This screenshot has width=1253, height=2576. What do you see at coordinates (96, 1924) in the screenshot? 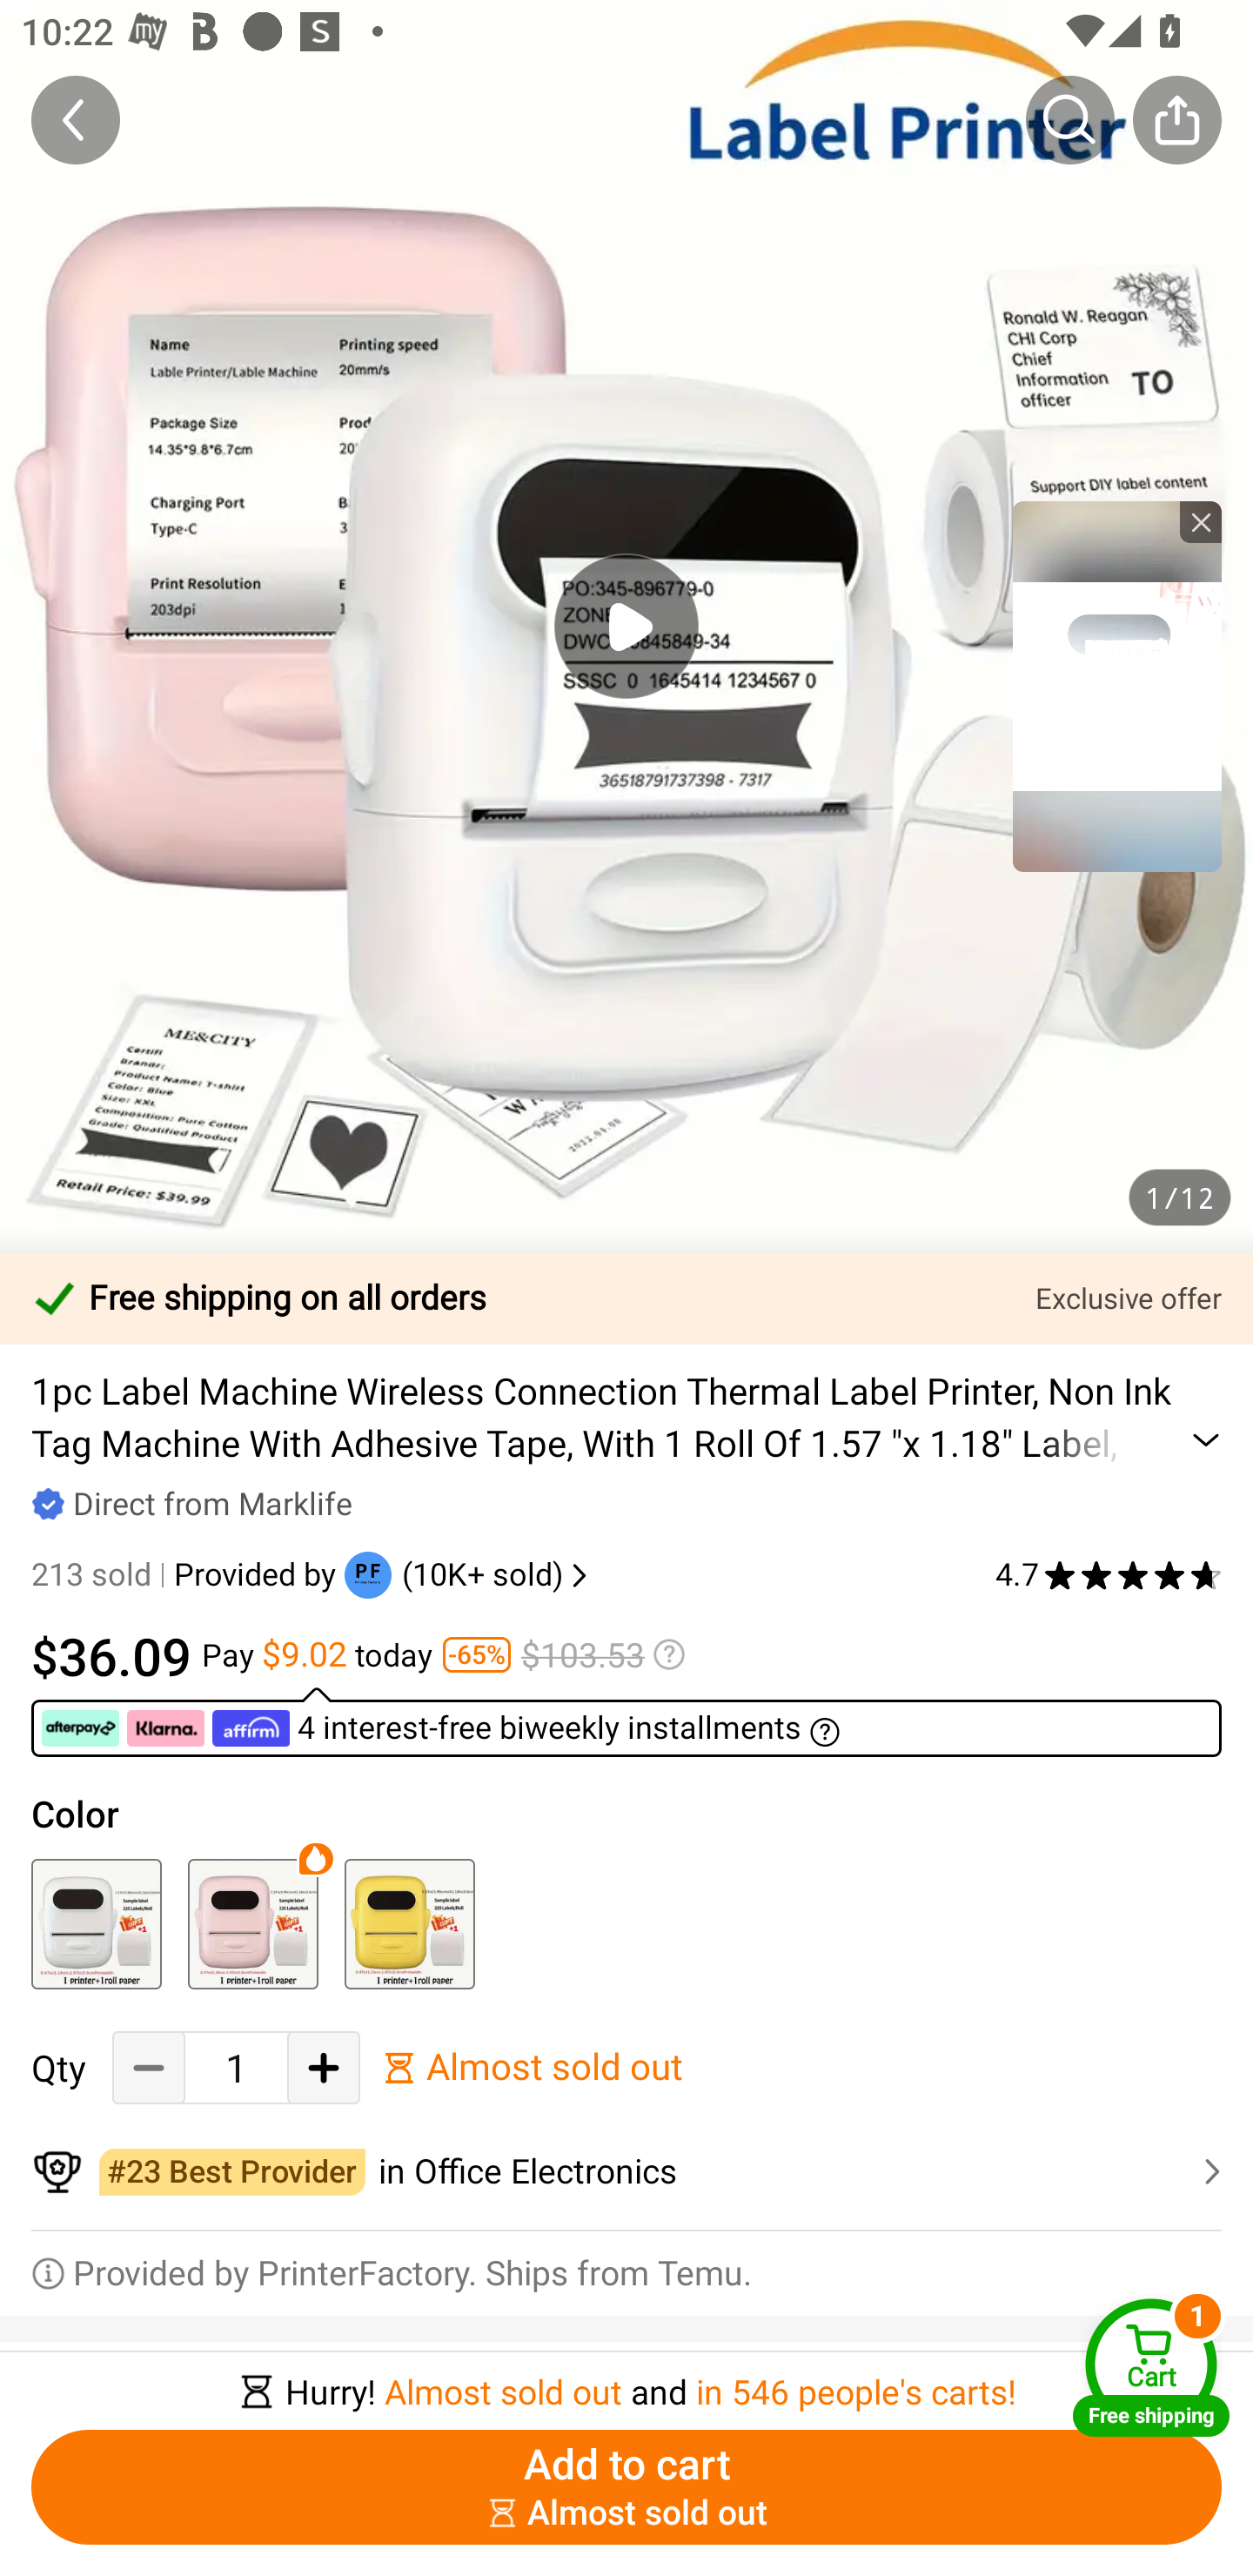
I see `White` at bounding box center [96, 1924].